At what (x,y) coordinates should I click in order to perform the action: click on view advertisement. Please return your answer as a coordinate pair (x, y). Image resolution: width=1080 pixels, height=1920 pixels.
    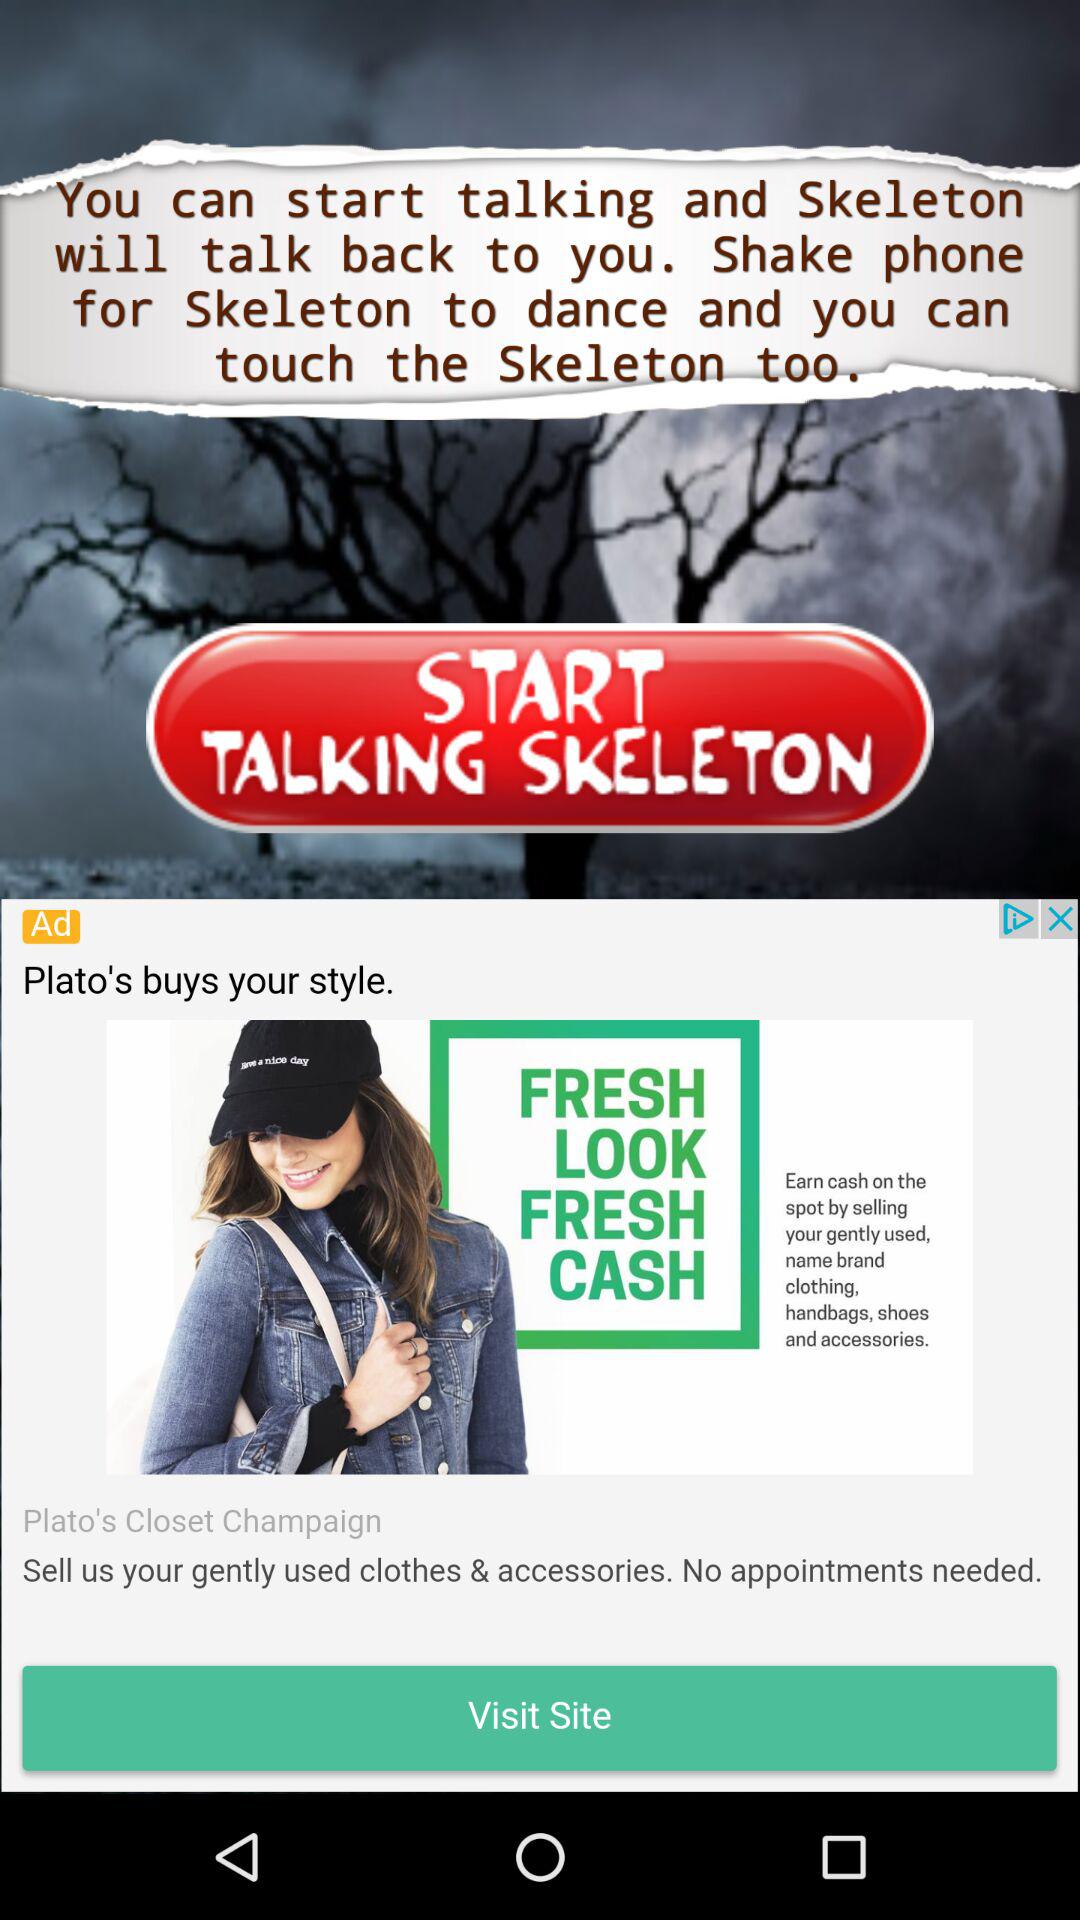
    Looking at the image, I should click on (539, 1345).